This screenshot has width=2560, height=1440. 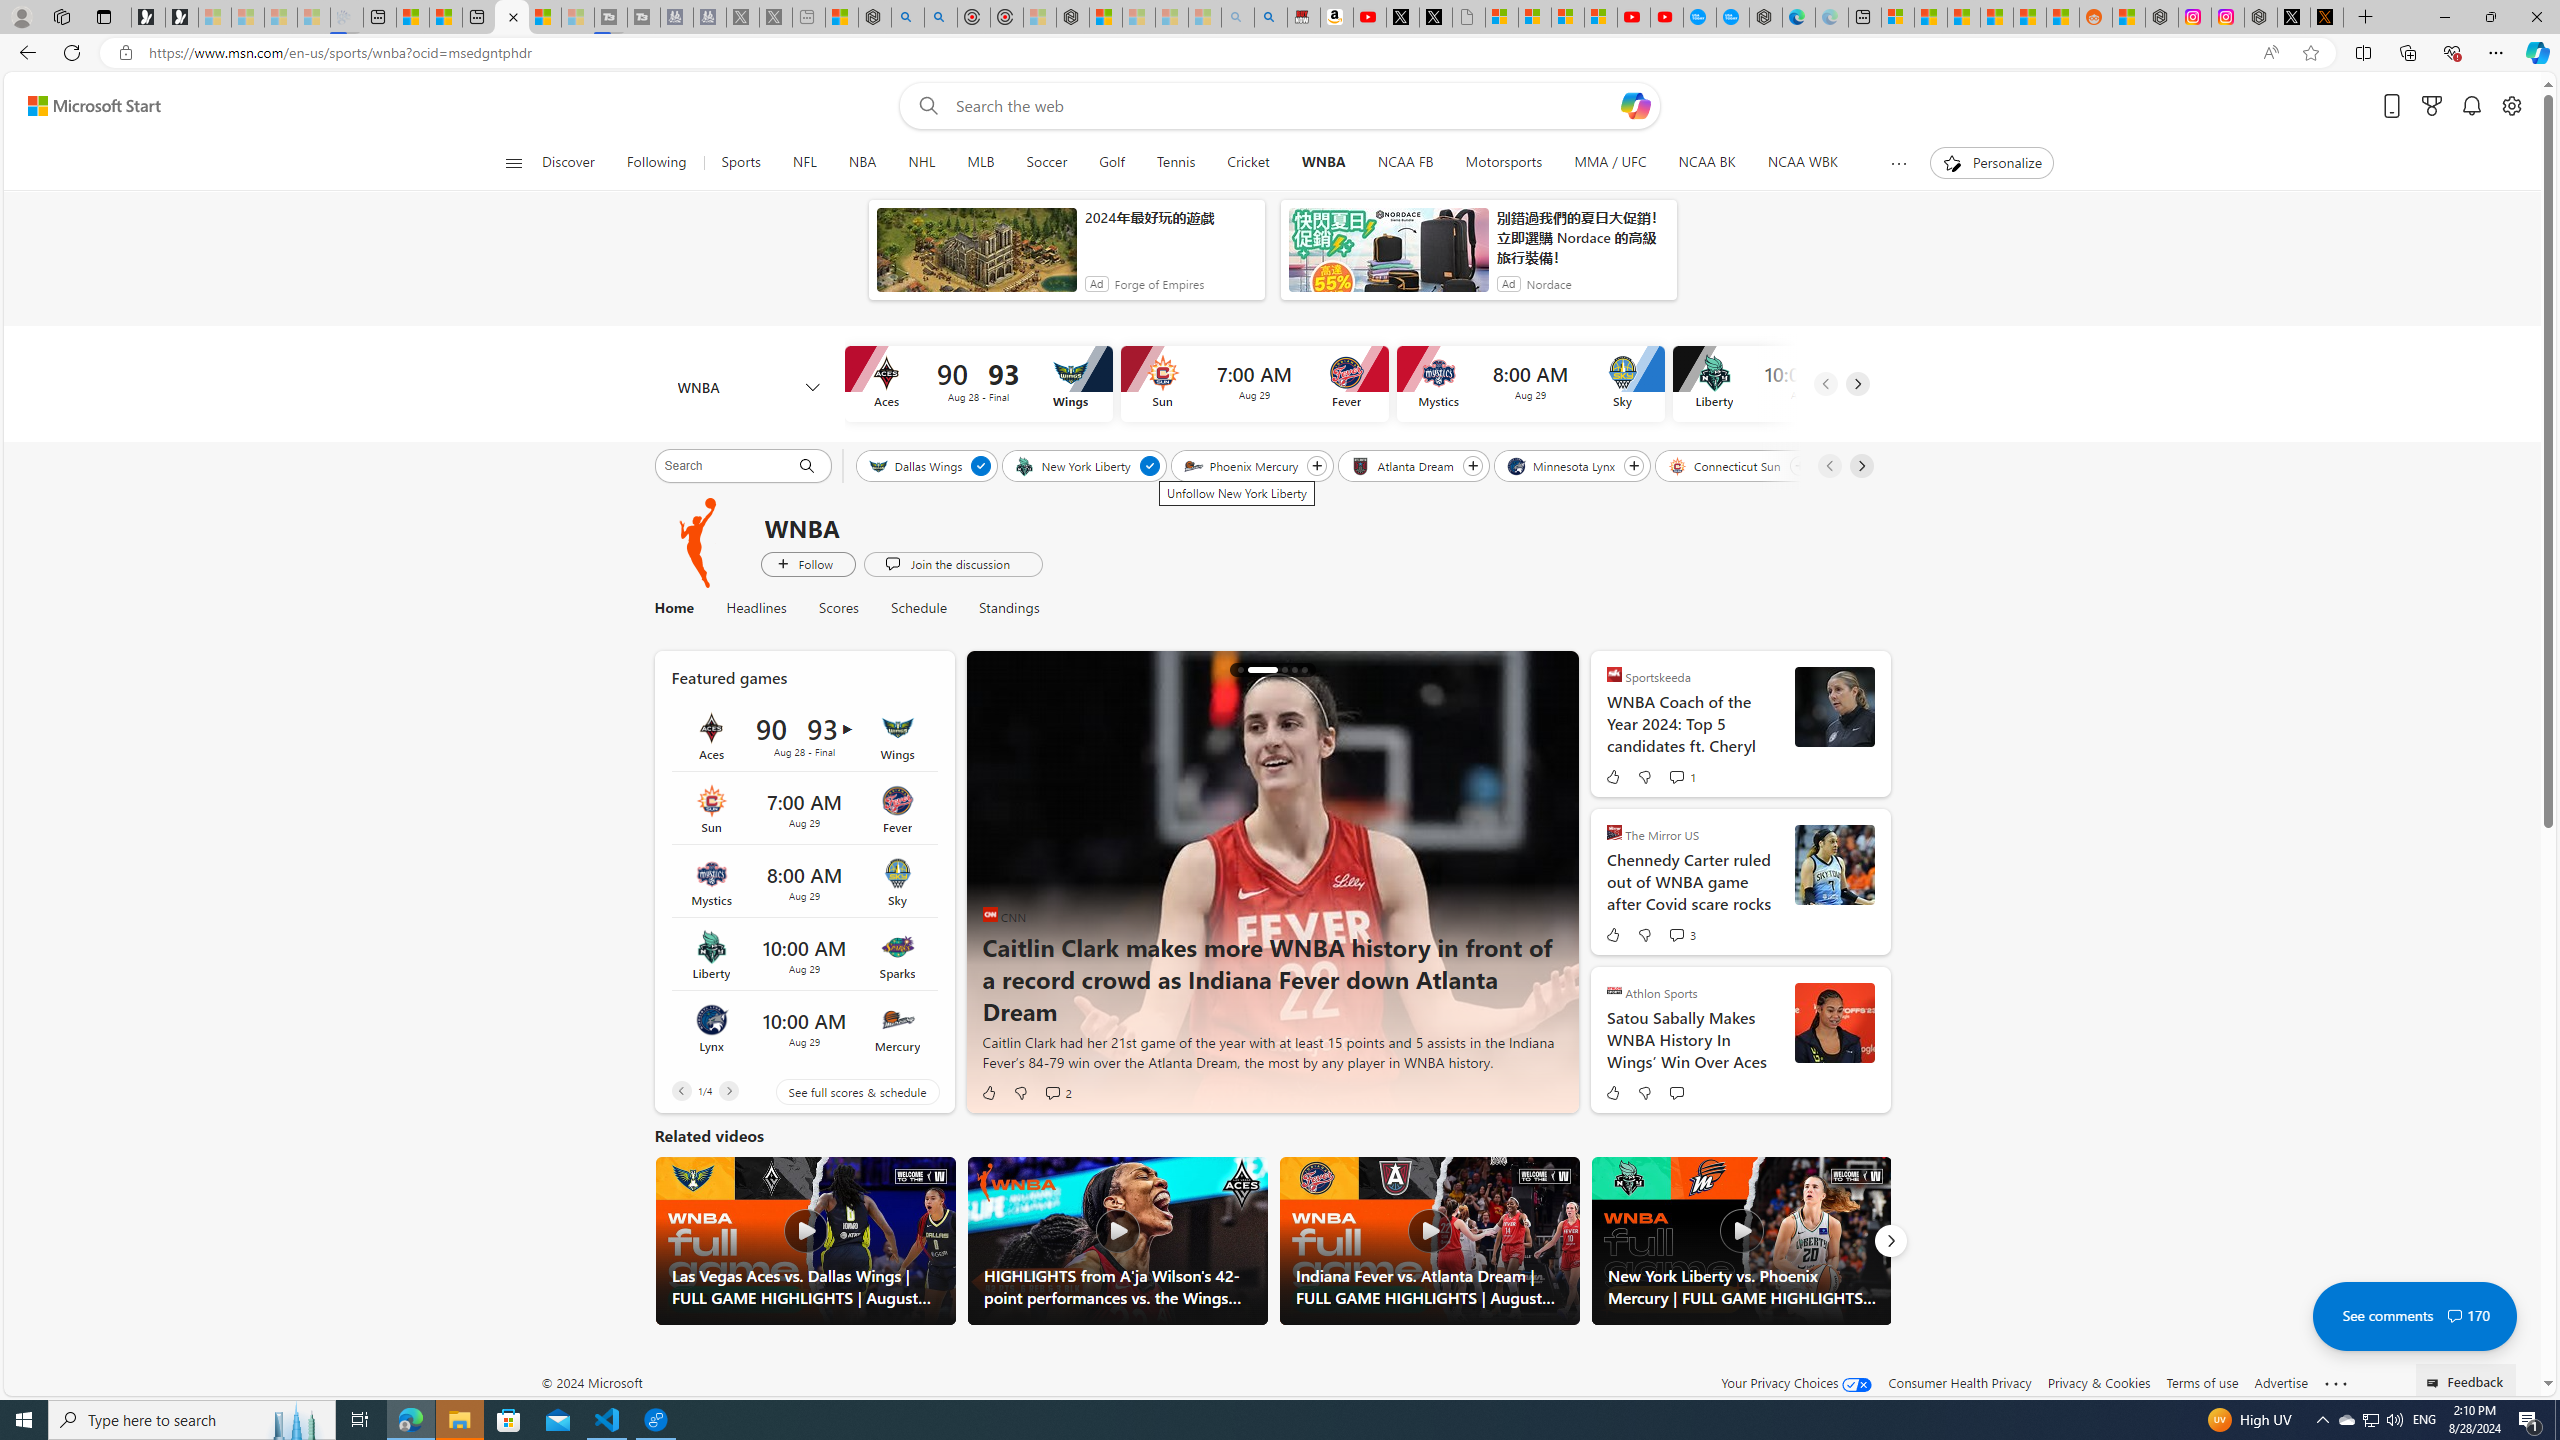 What do you see at coordinates (925, 106) in the screenshot?
I see `Web search` at bounding box center [925, 106].